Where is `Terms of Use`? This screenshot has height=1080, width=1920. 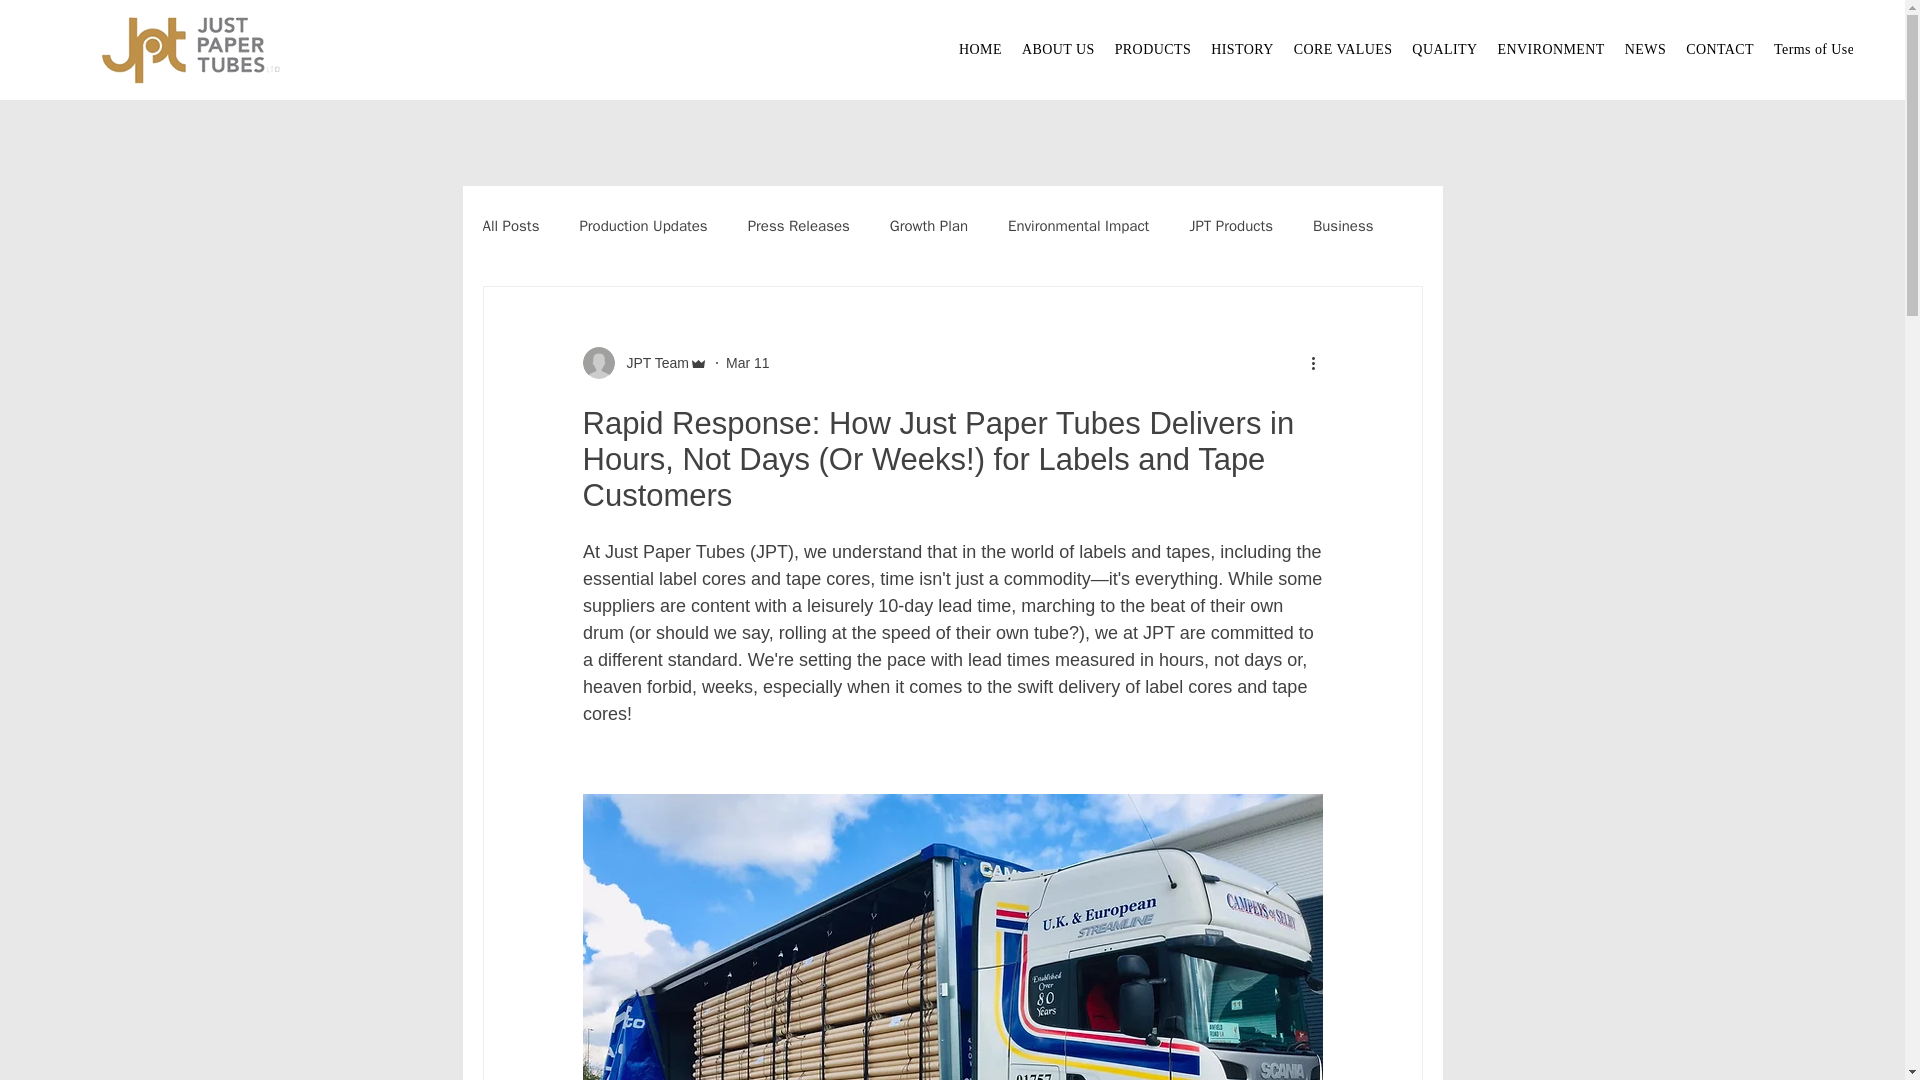 Terms of Use is located at coordinates (1814, 49).